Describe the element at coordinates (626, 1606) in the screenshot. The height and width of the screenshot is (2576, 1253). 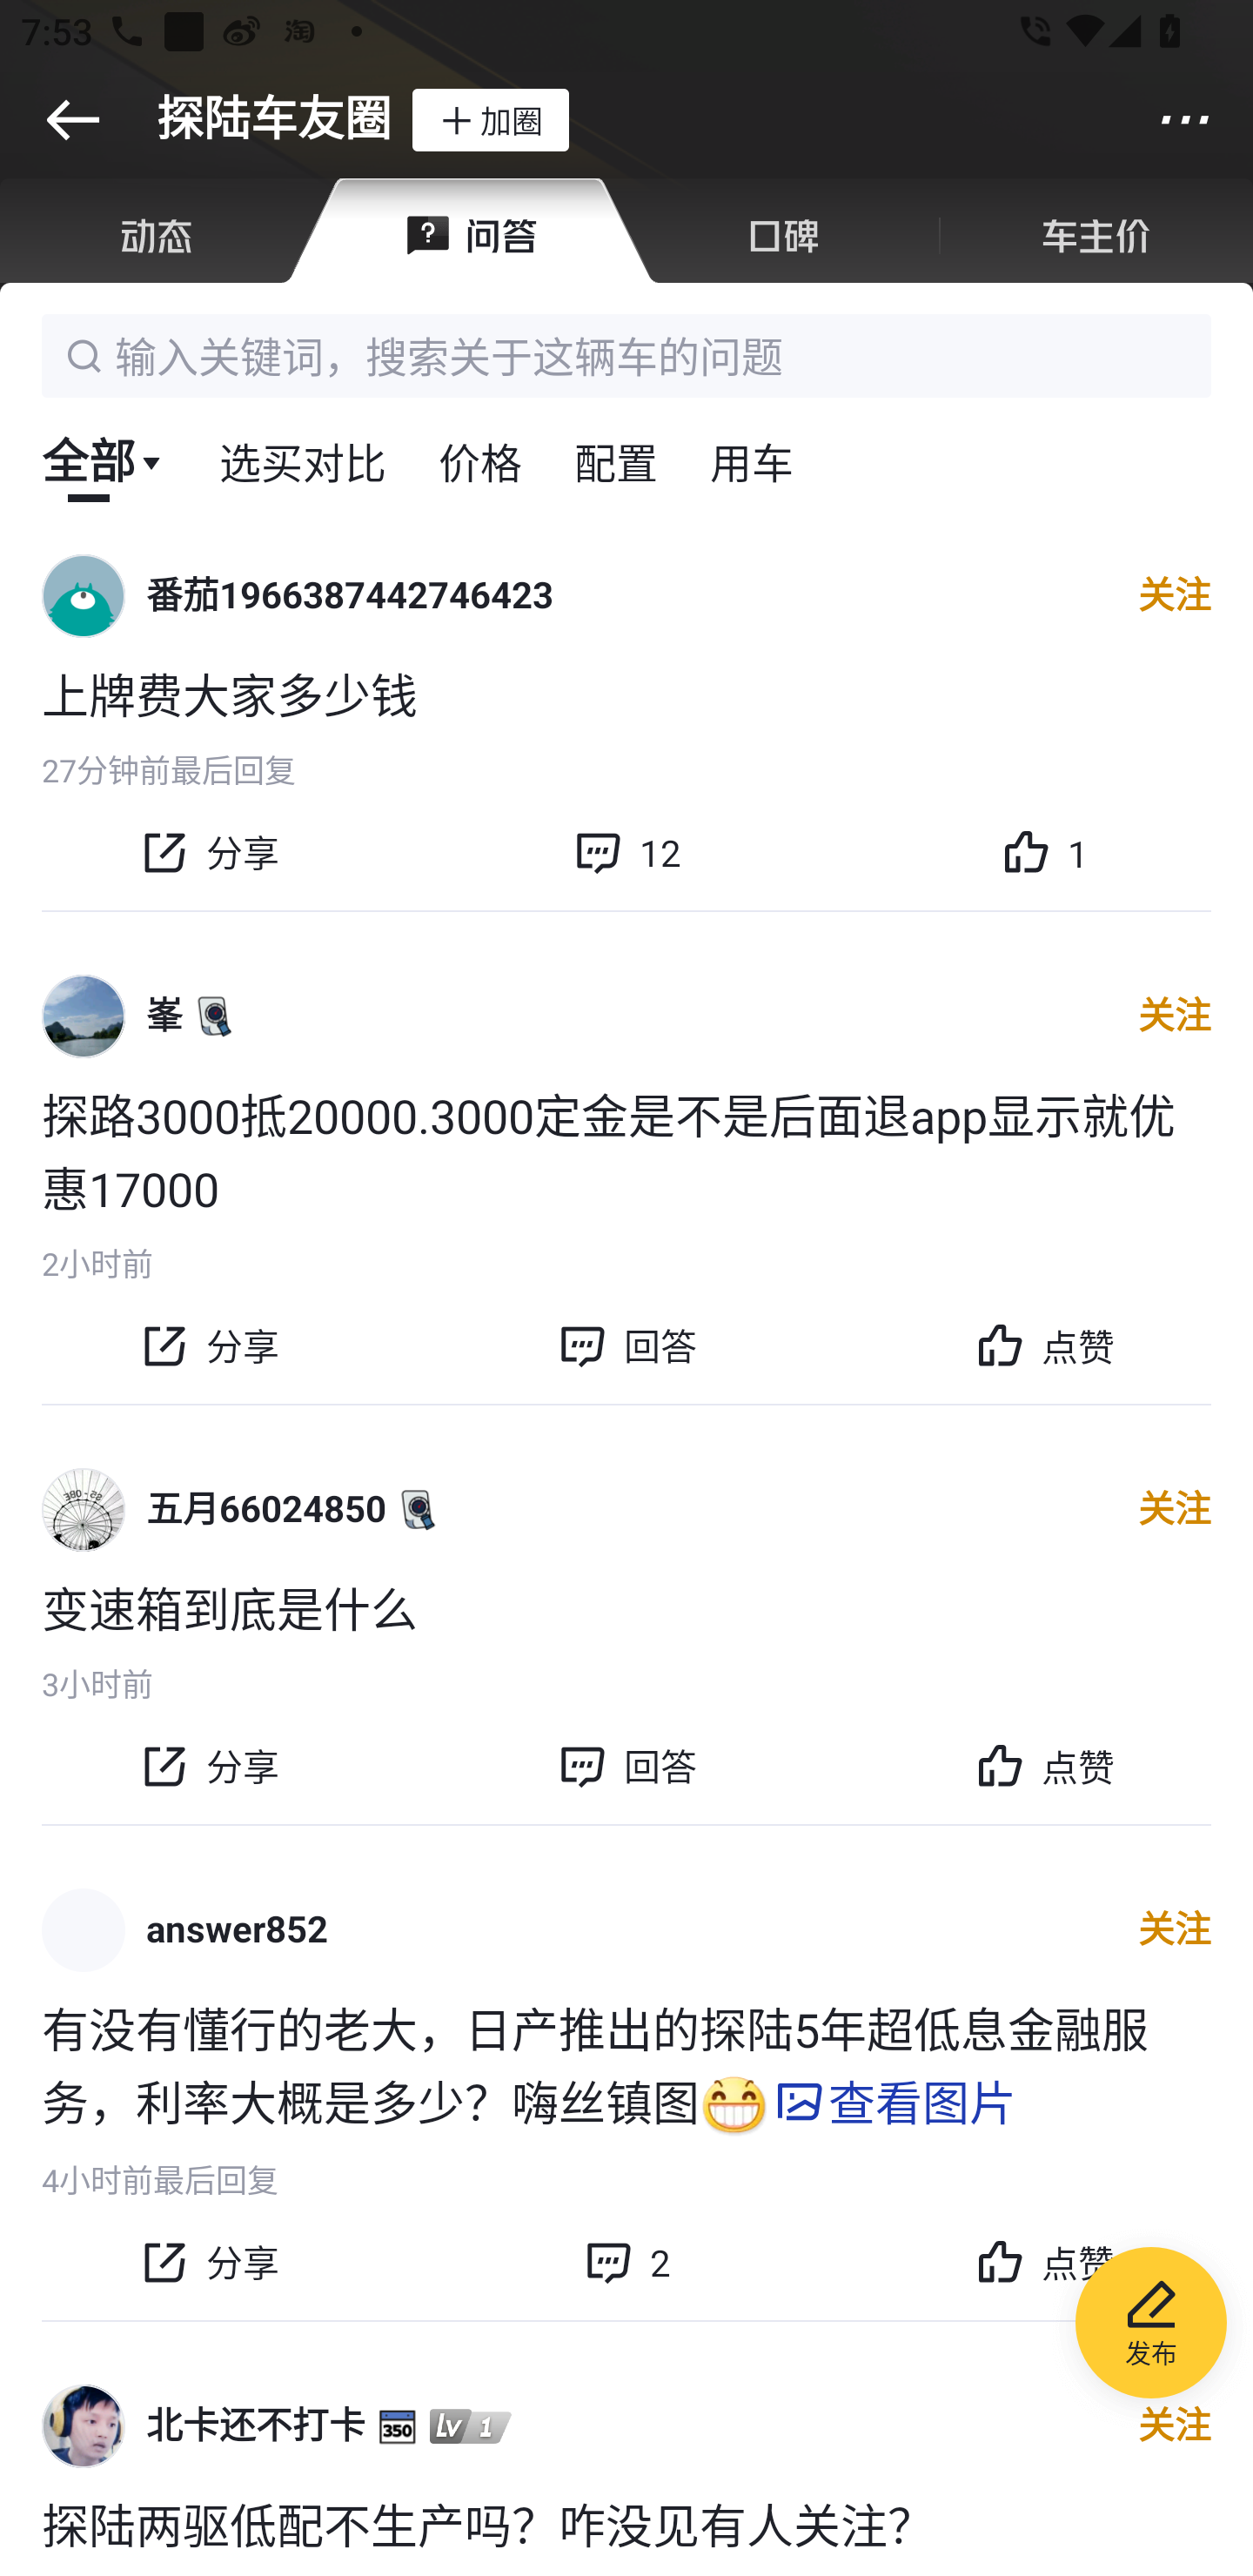
I see `变速箱到底是什么` at that location.